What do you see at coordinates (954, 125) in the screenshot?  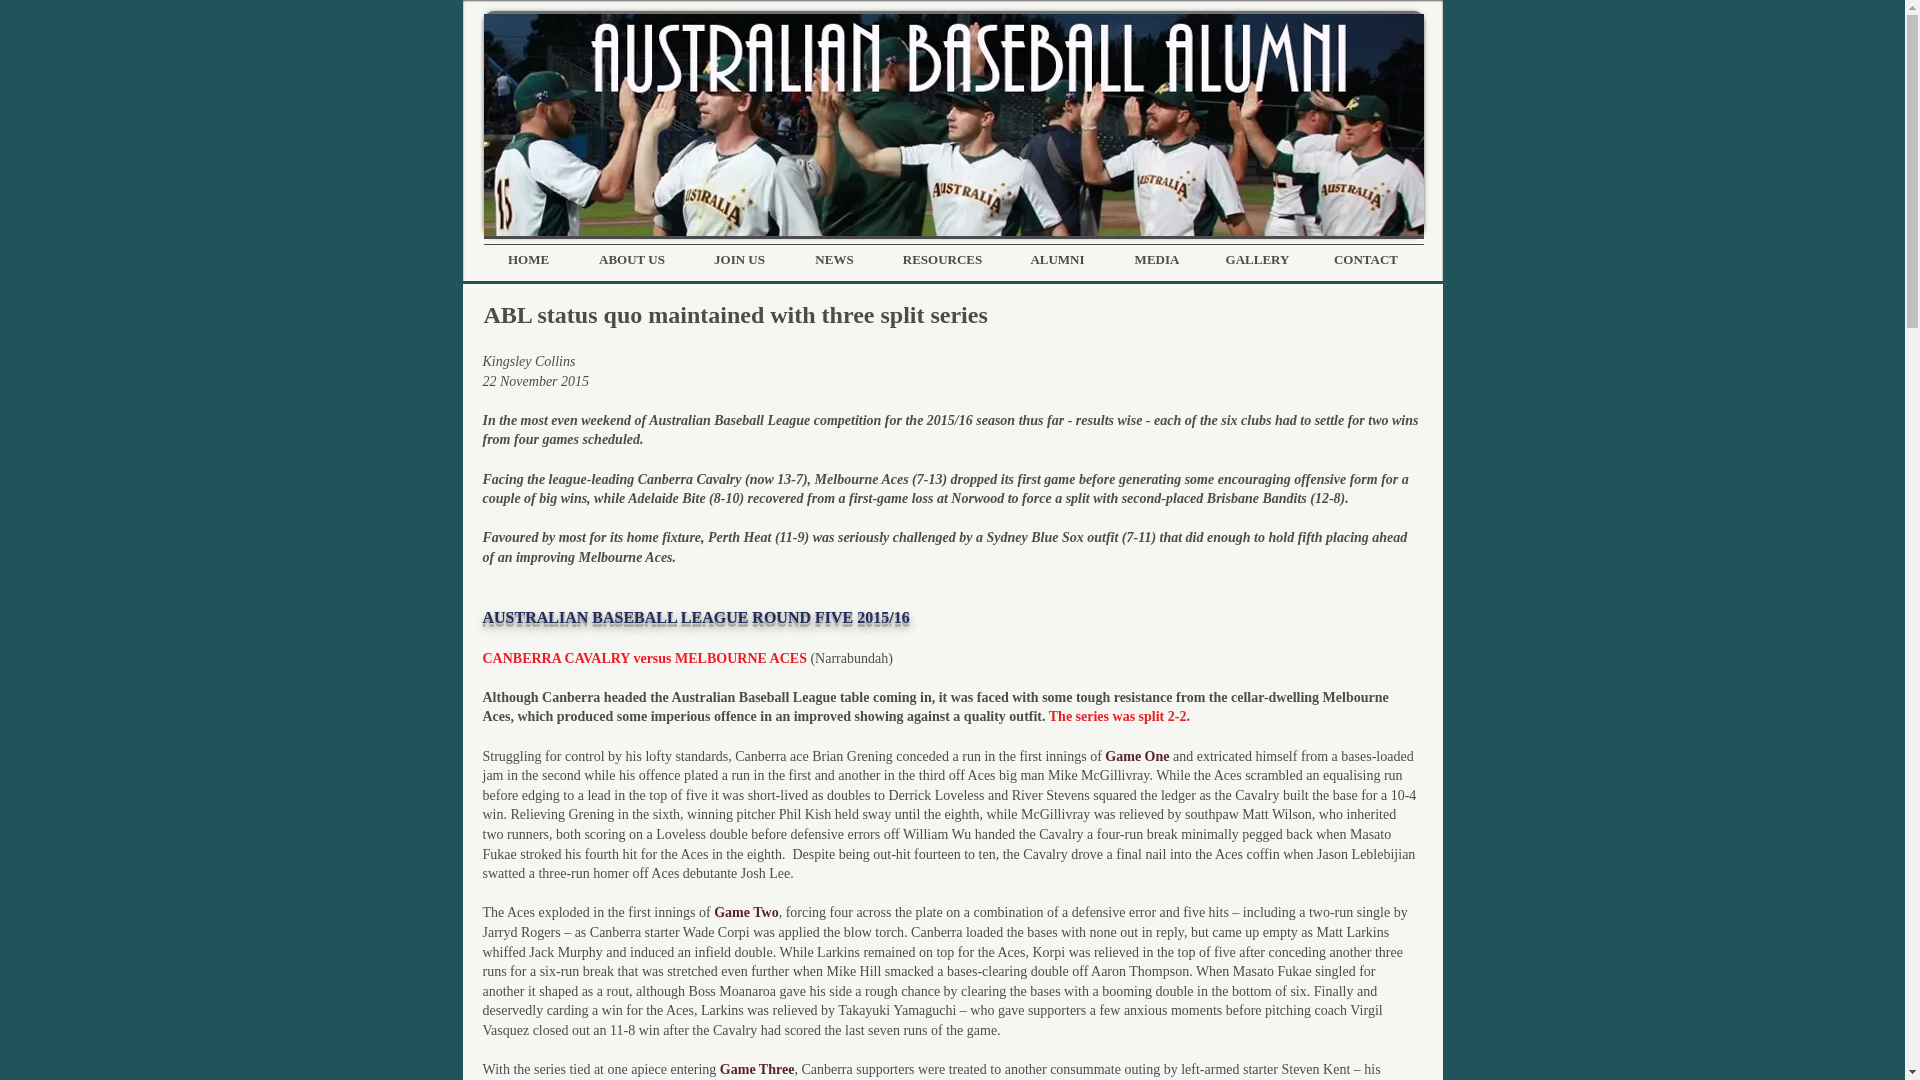 I see `thunder8.jpg` at bounding box center [954, 125].